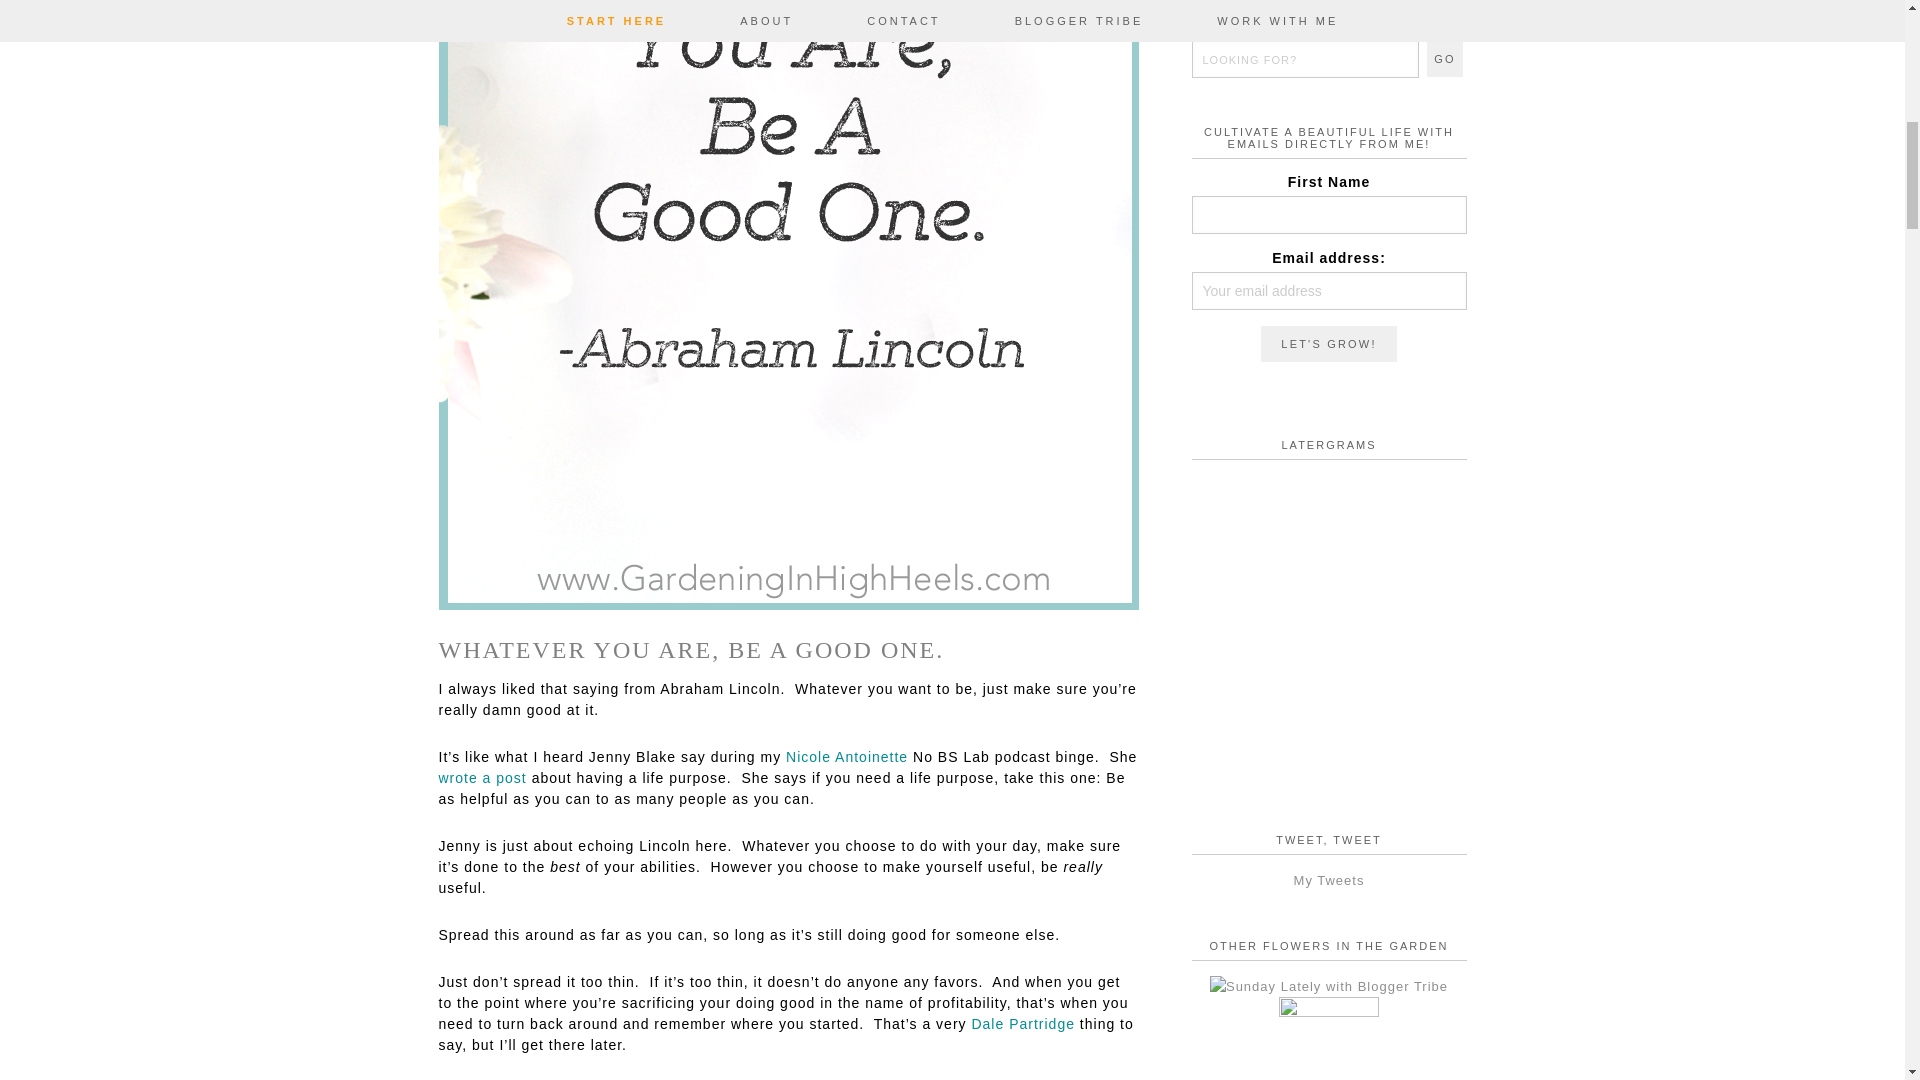 The height and width of the screenshot is (1080, 1920). I want to click on GO, so click(1444, 58).